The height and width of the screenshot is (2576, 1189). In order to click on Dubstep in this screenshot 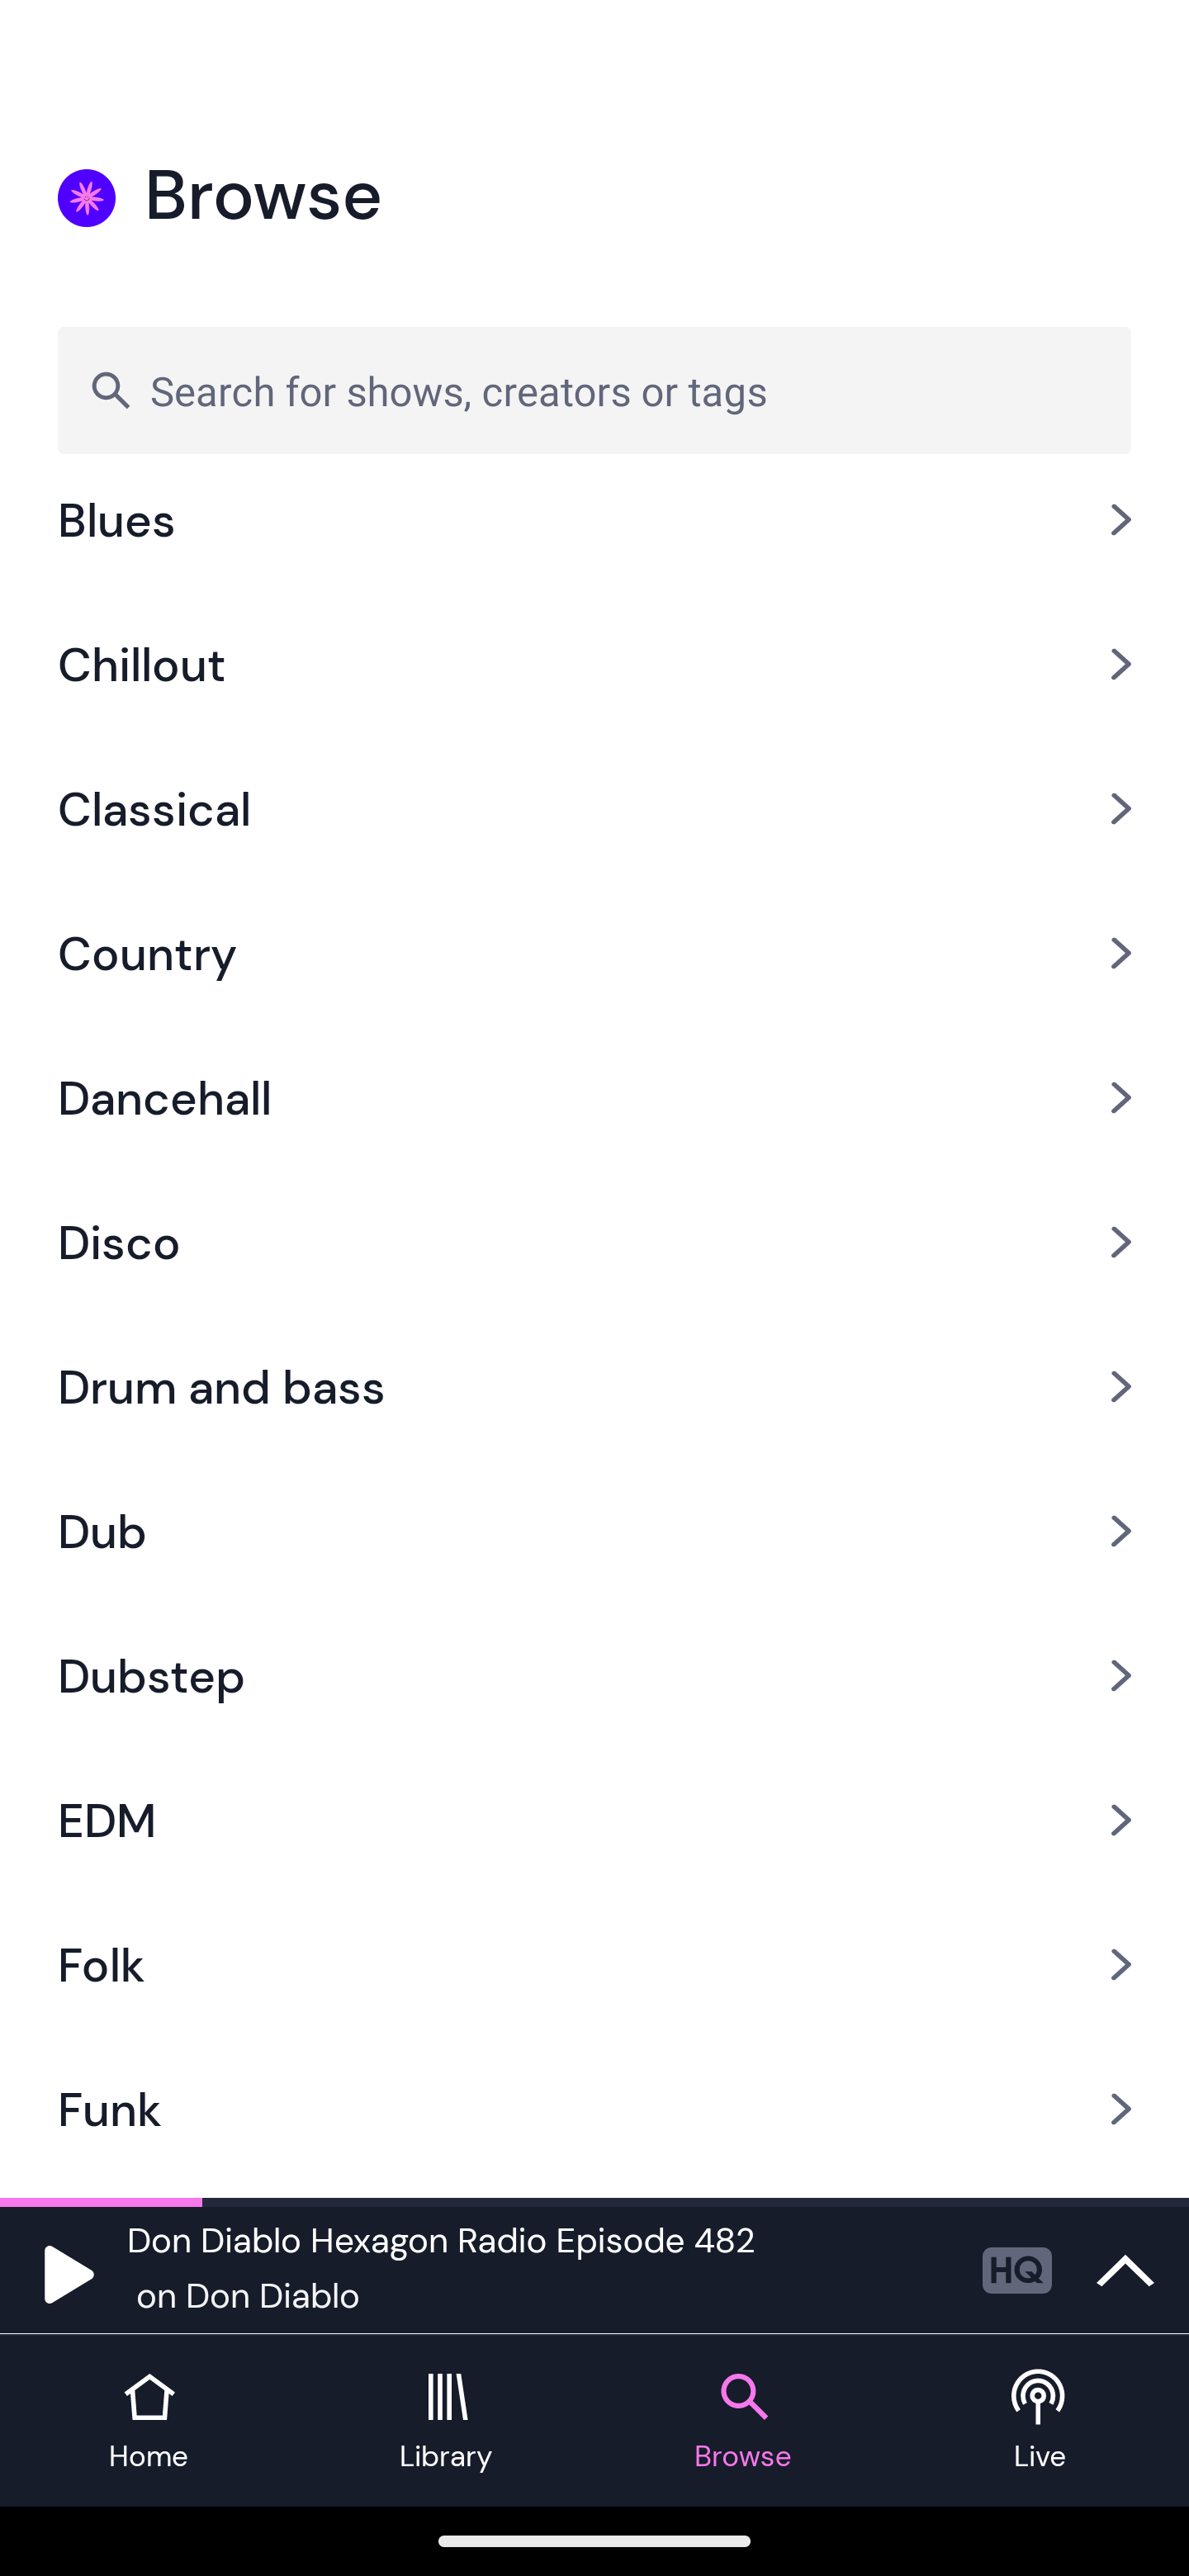, I will do `click(594, 1675)`.